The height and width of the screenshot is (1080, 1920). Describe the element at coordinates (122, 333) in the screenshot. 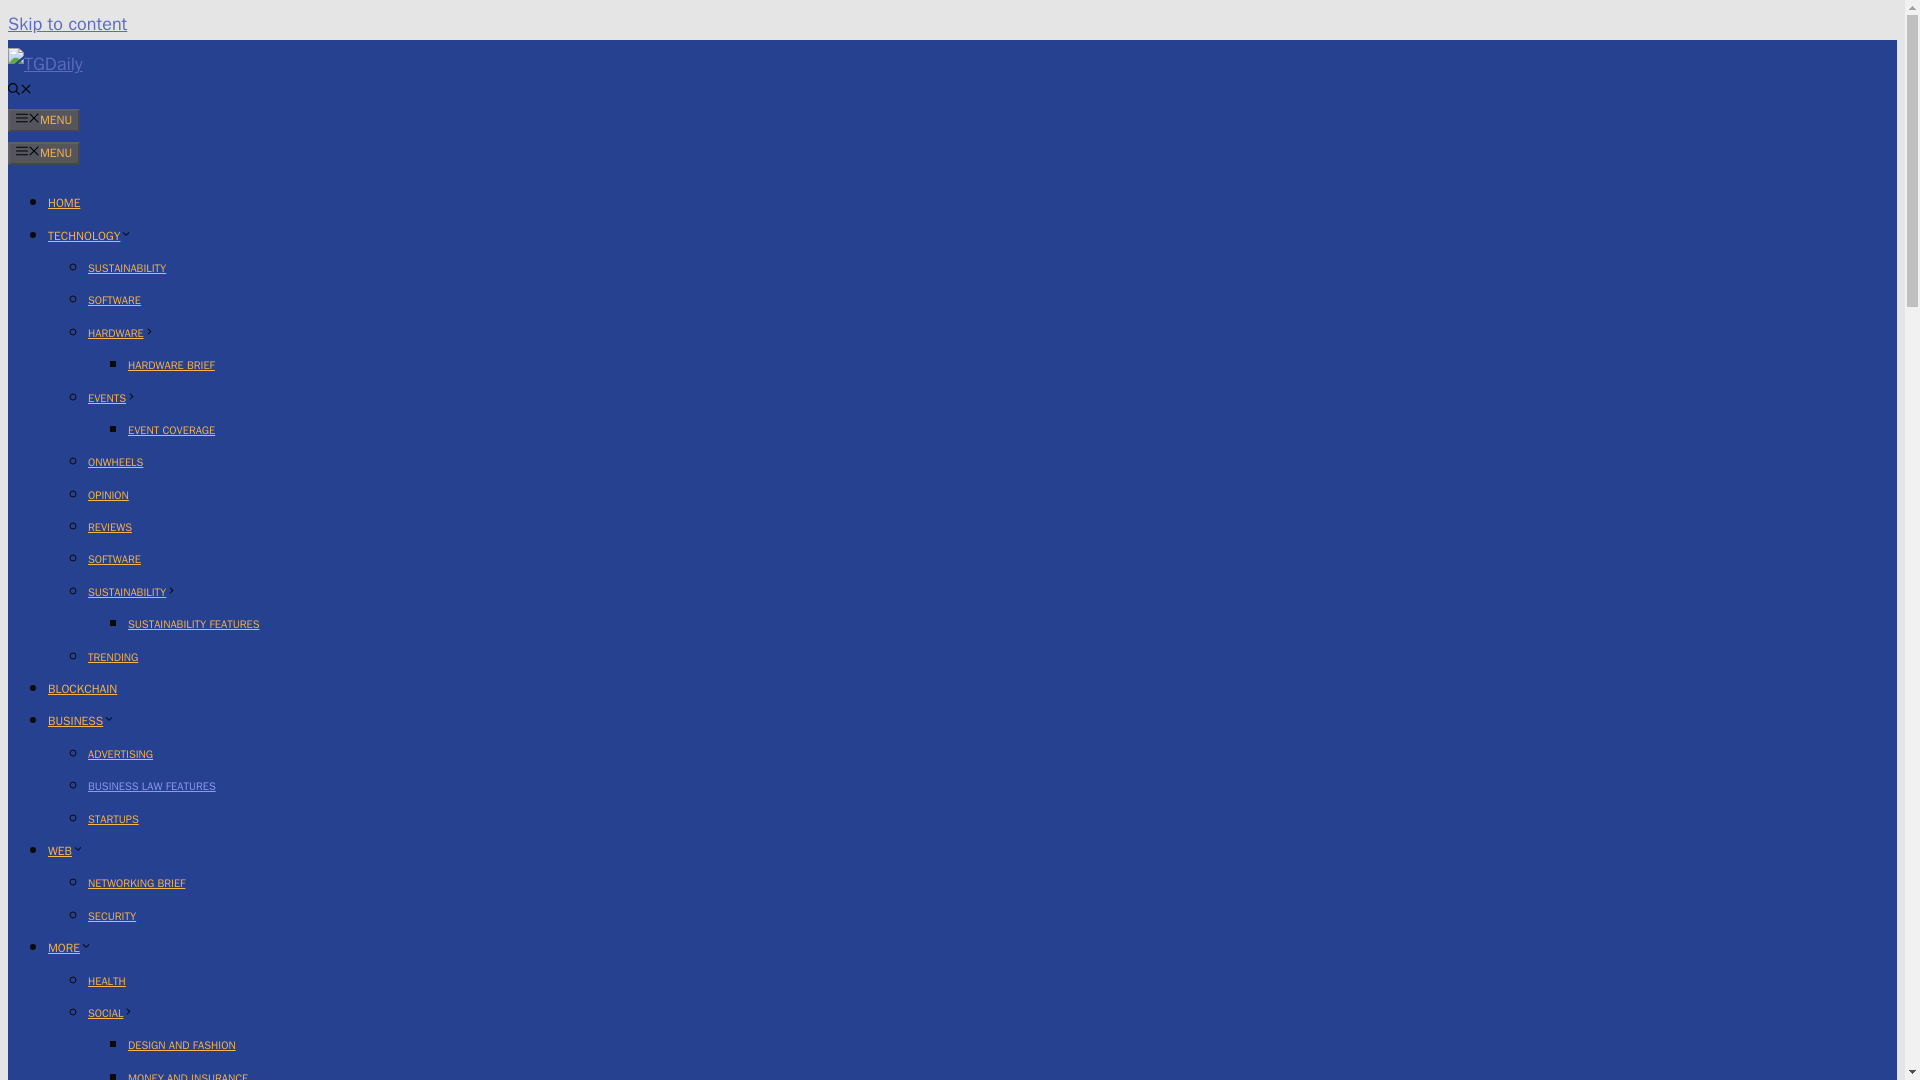

I see `HARDWARE` at that location.